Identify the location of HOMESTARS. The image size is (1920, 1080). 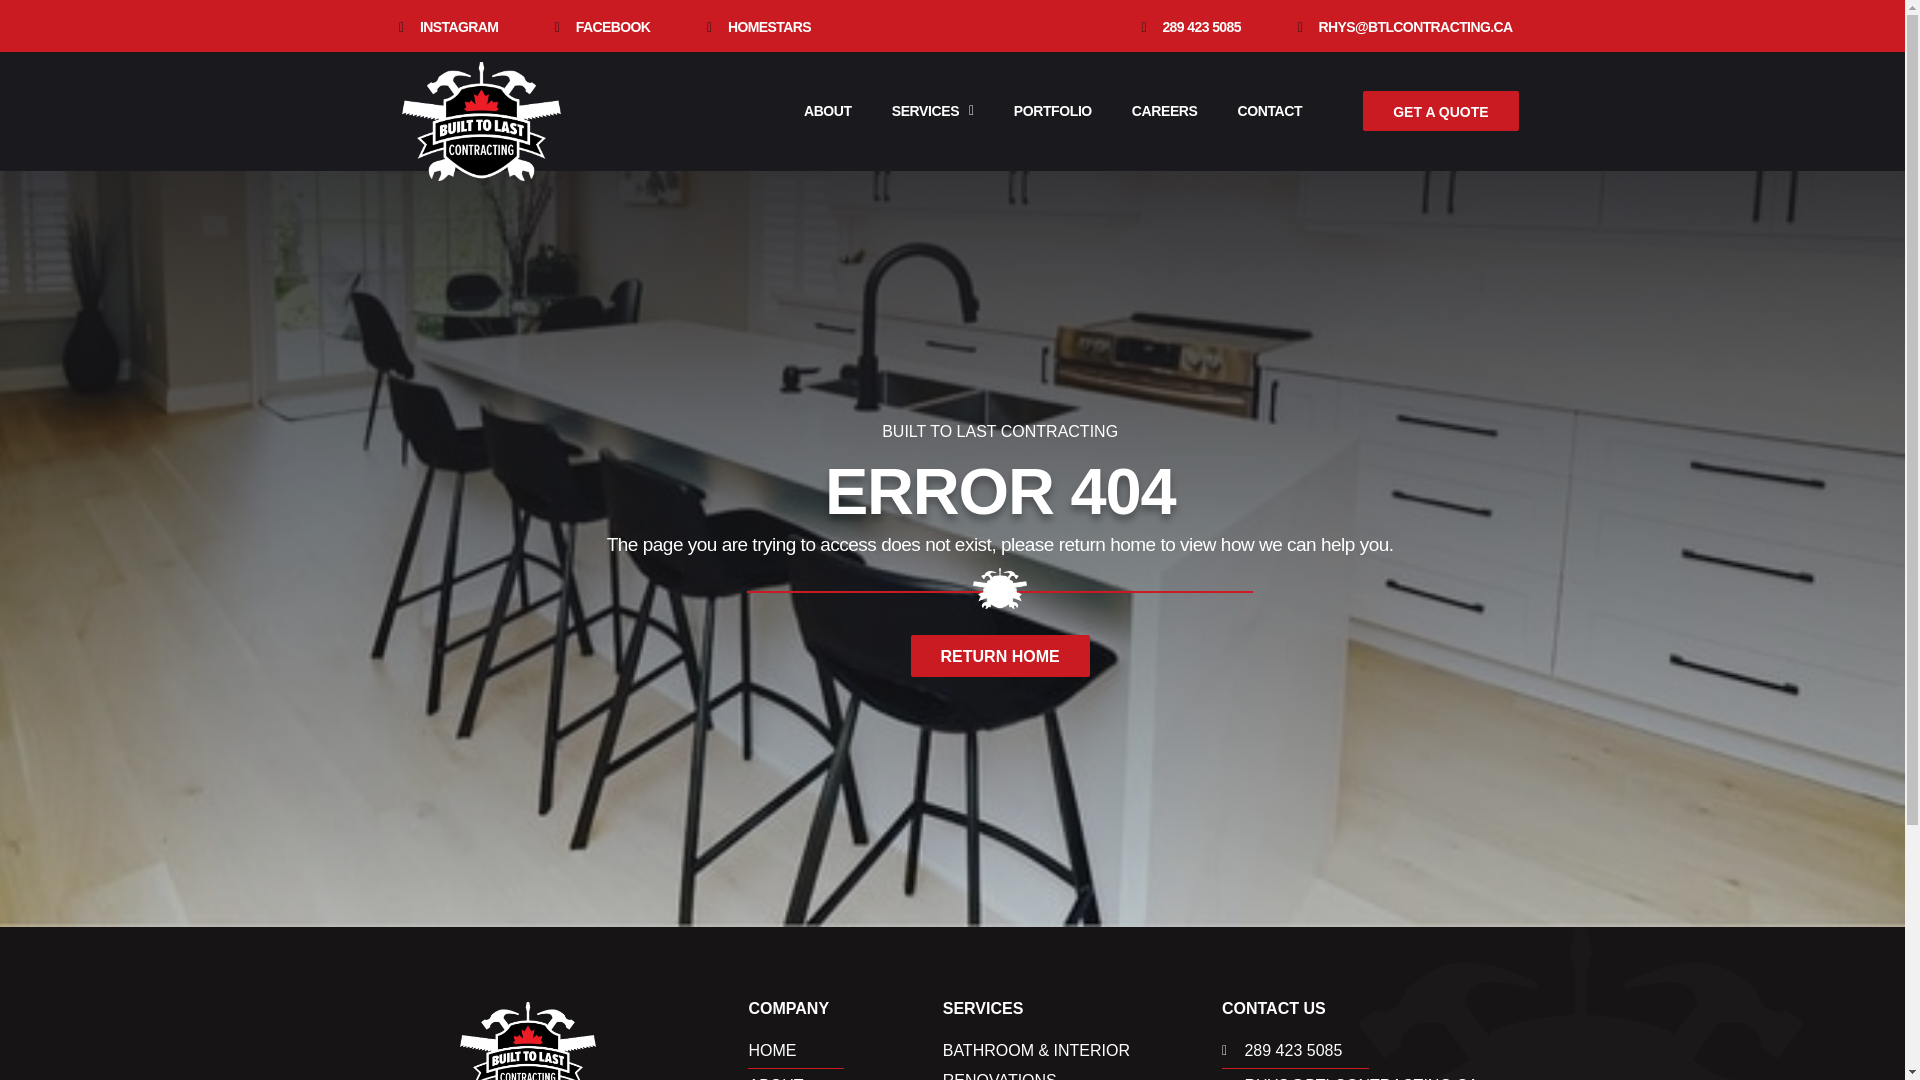
(755, 28).